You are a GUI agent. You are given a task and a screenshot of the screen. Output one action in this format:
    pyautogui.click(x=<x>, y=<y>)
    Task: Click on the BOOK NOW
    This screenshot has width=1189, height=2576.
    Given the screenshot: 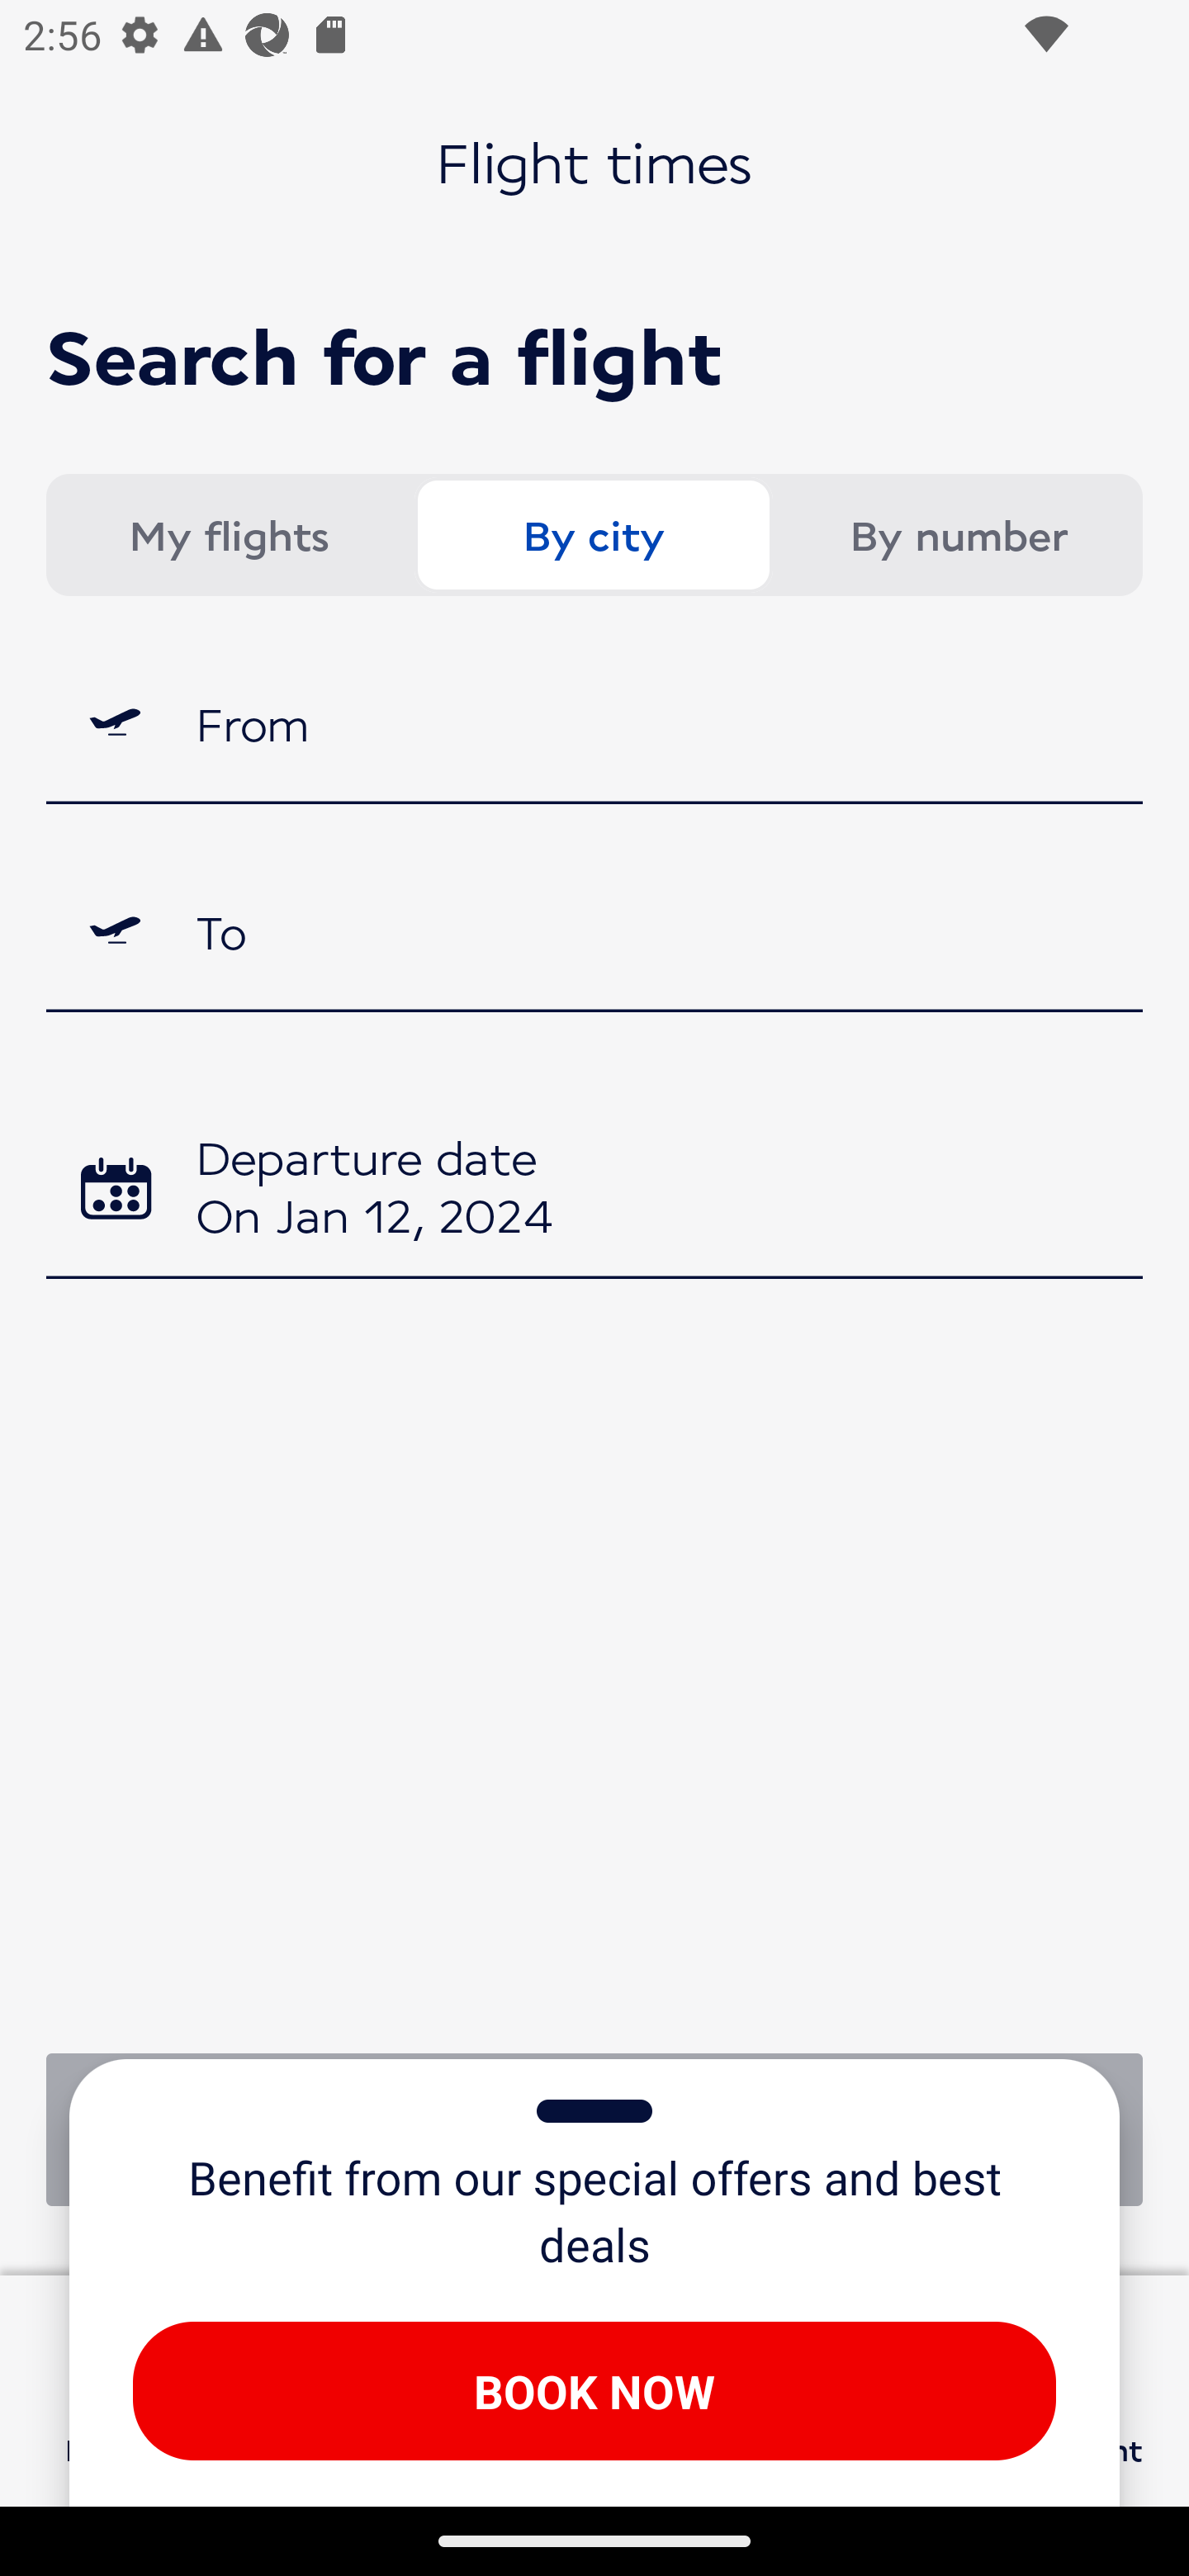 What is the action you would take?
    pyautogui.click(x=594, y=2390)
    